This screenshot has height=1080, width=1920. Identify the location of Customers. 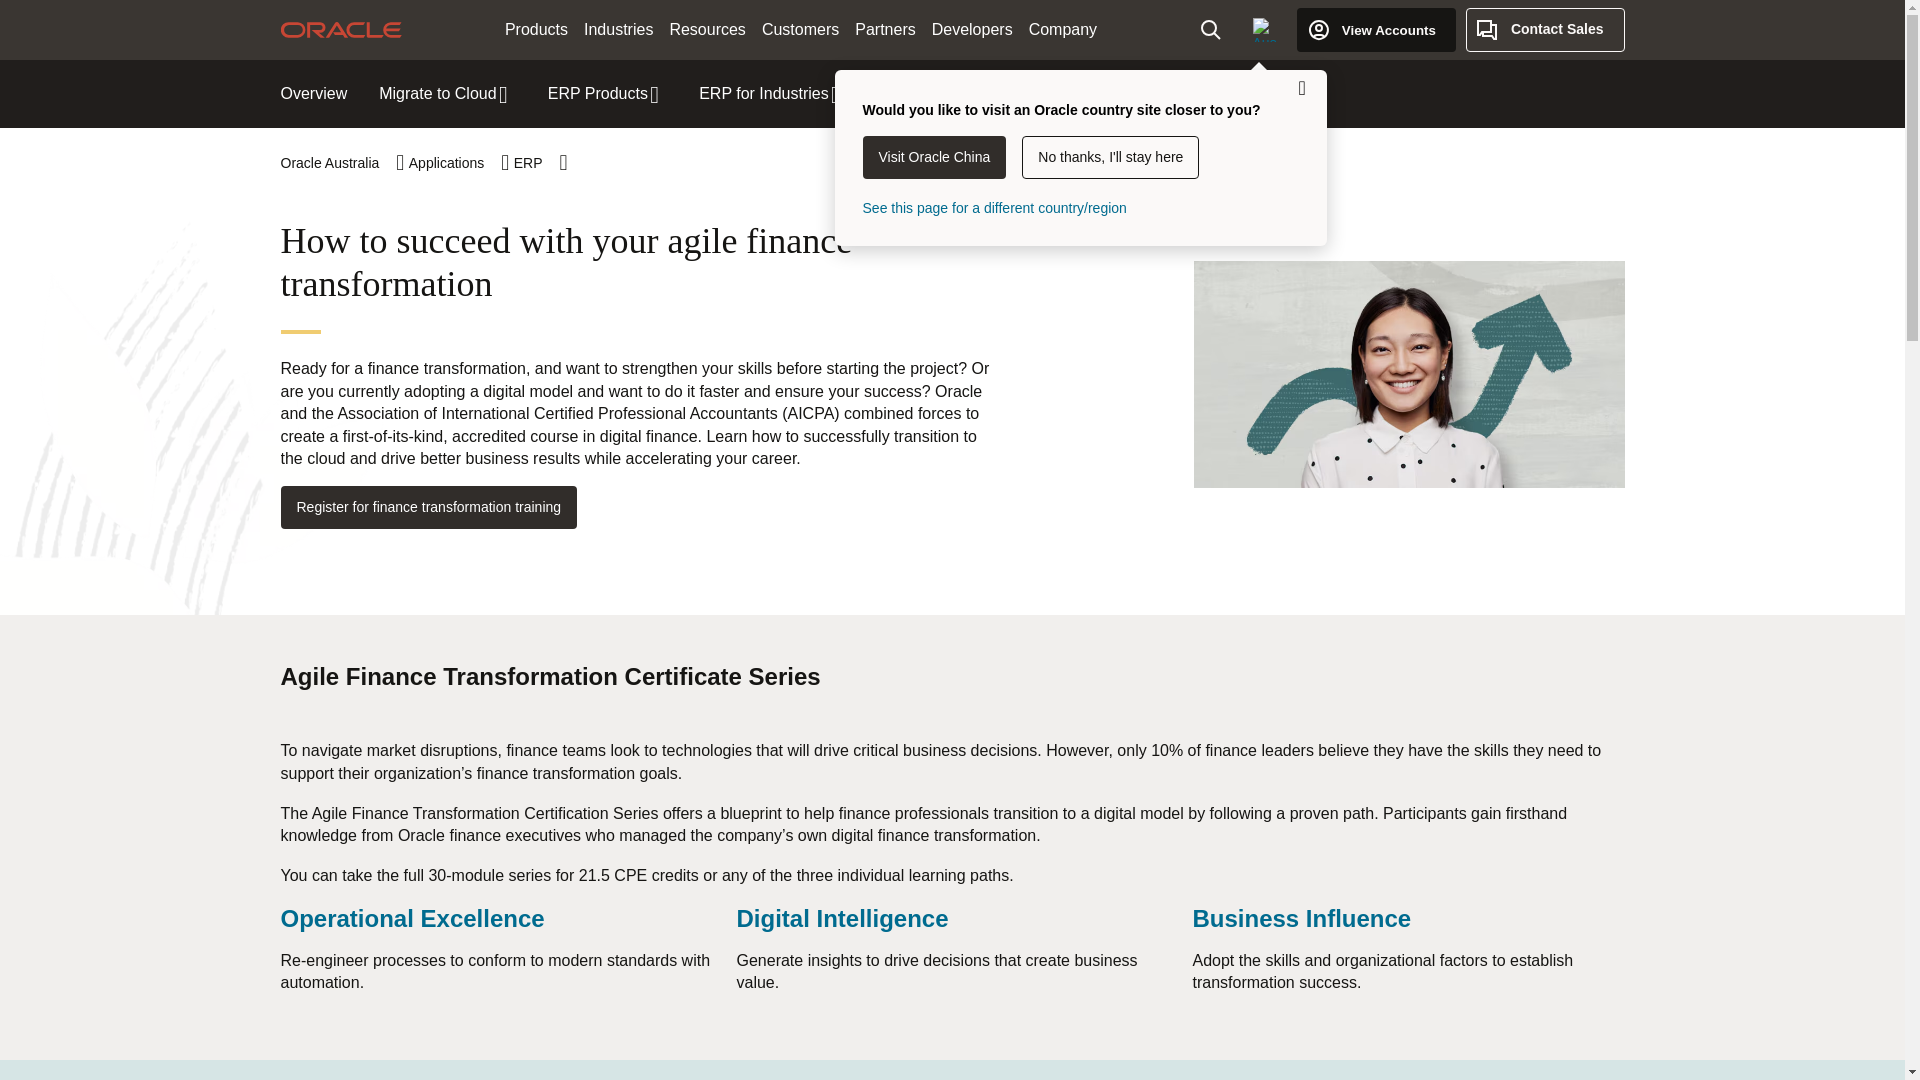
(800, 30).